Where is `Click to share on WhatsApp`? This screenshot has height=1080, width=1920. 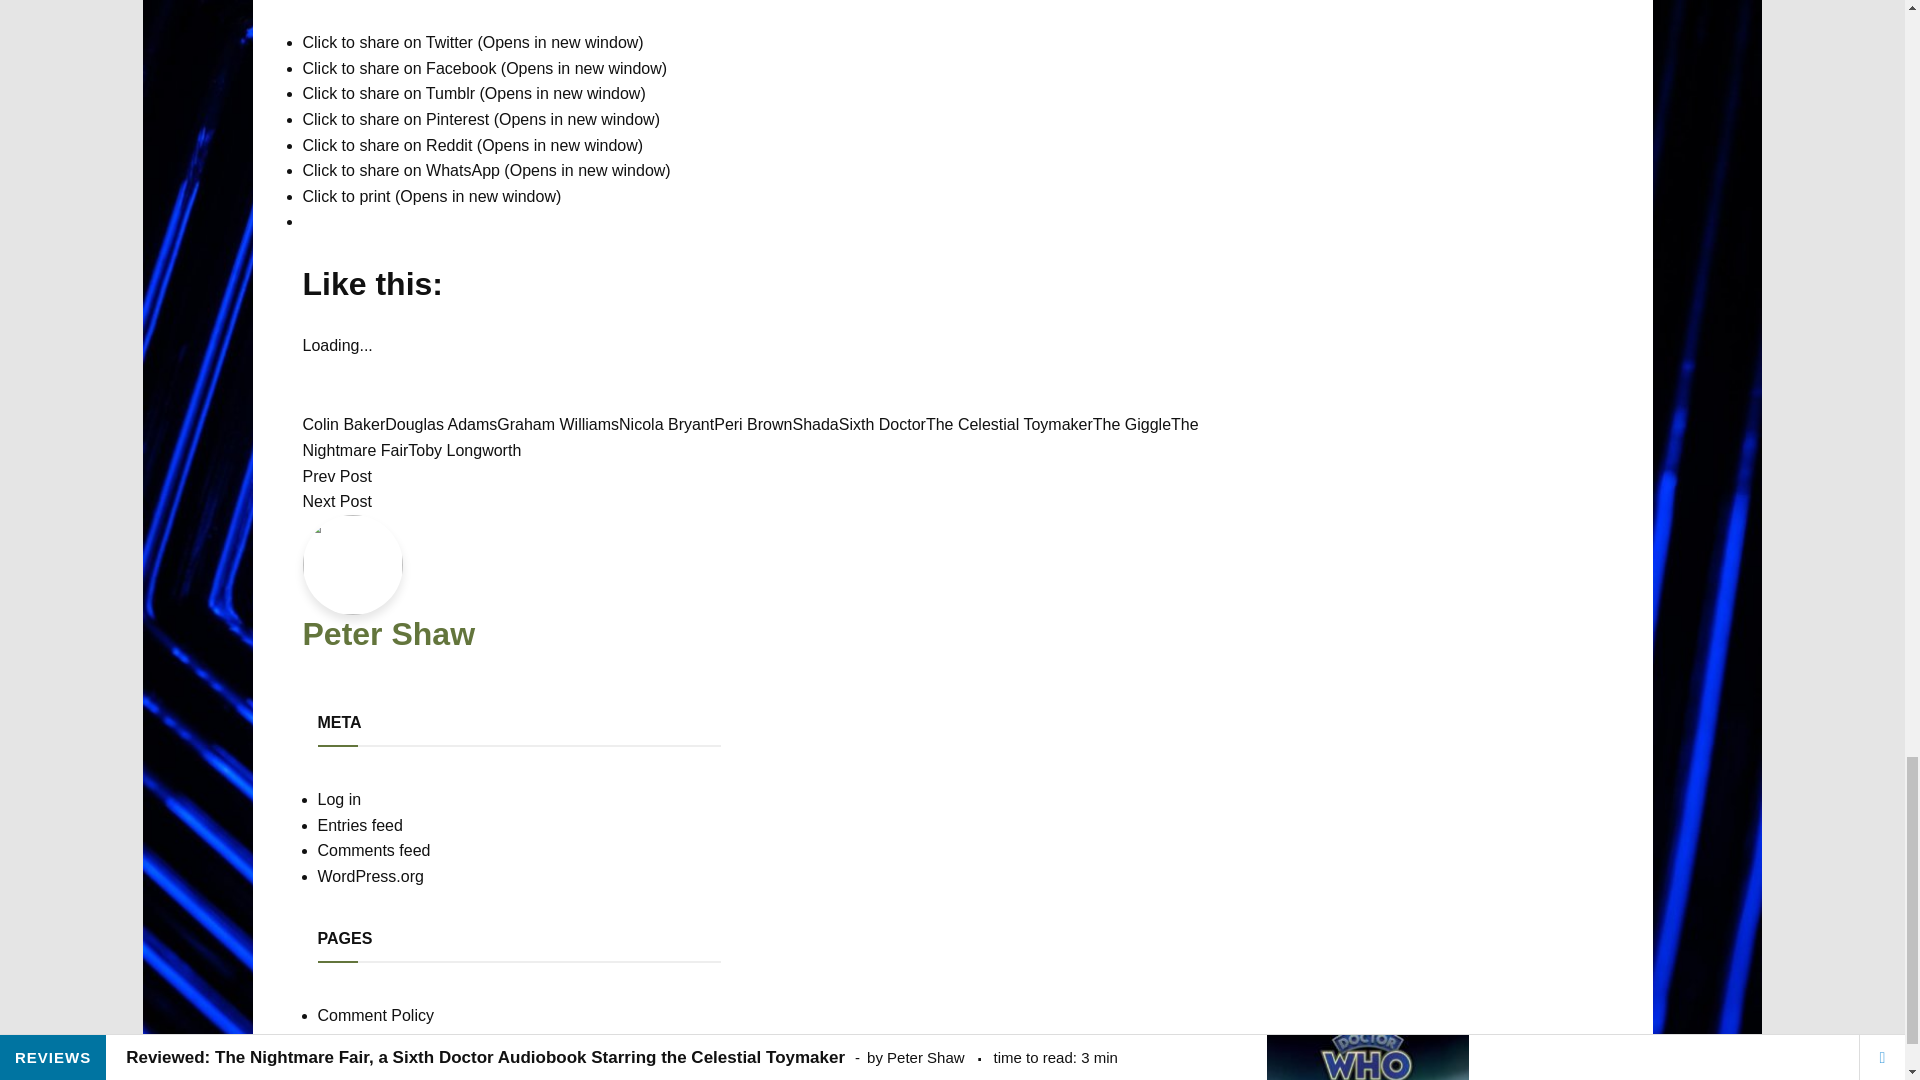
Click to share on WhatsApp is located at coordinates (486, 170).